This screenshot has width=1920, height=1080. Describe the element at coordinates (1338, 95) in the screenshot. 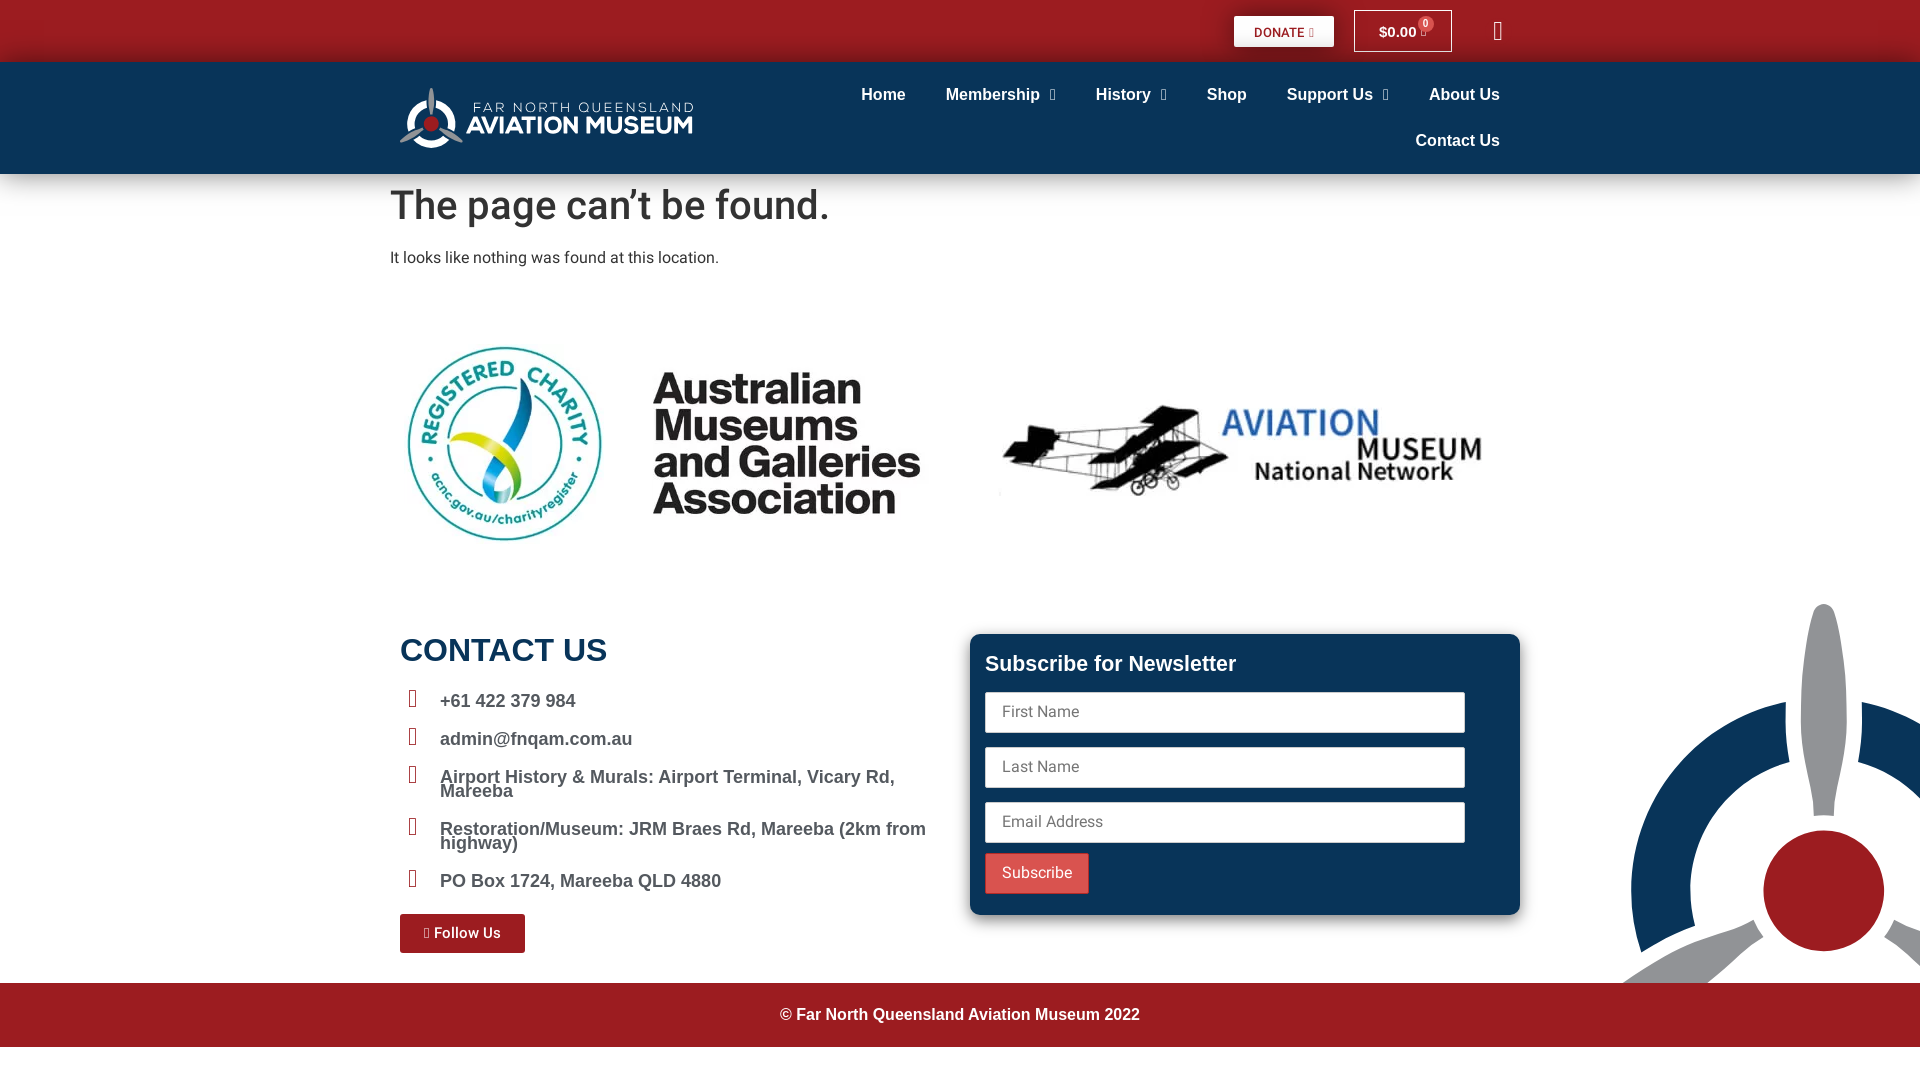

I see `Support Us` at that location.